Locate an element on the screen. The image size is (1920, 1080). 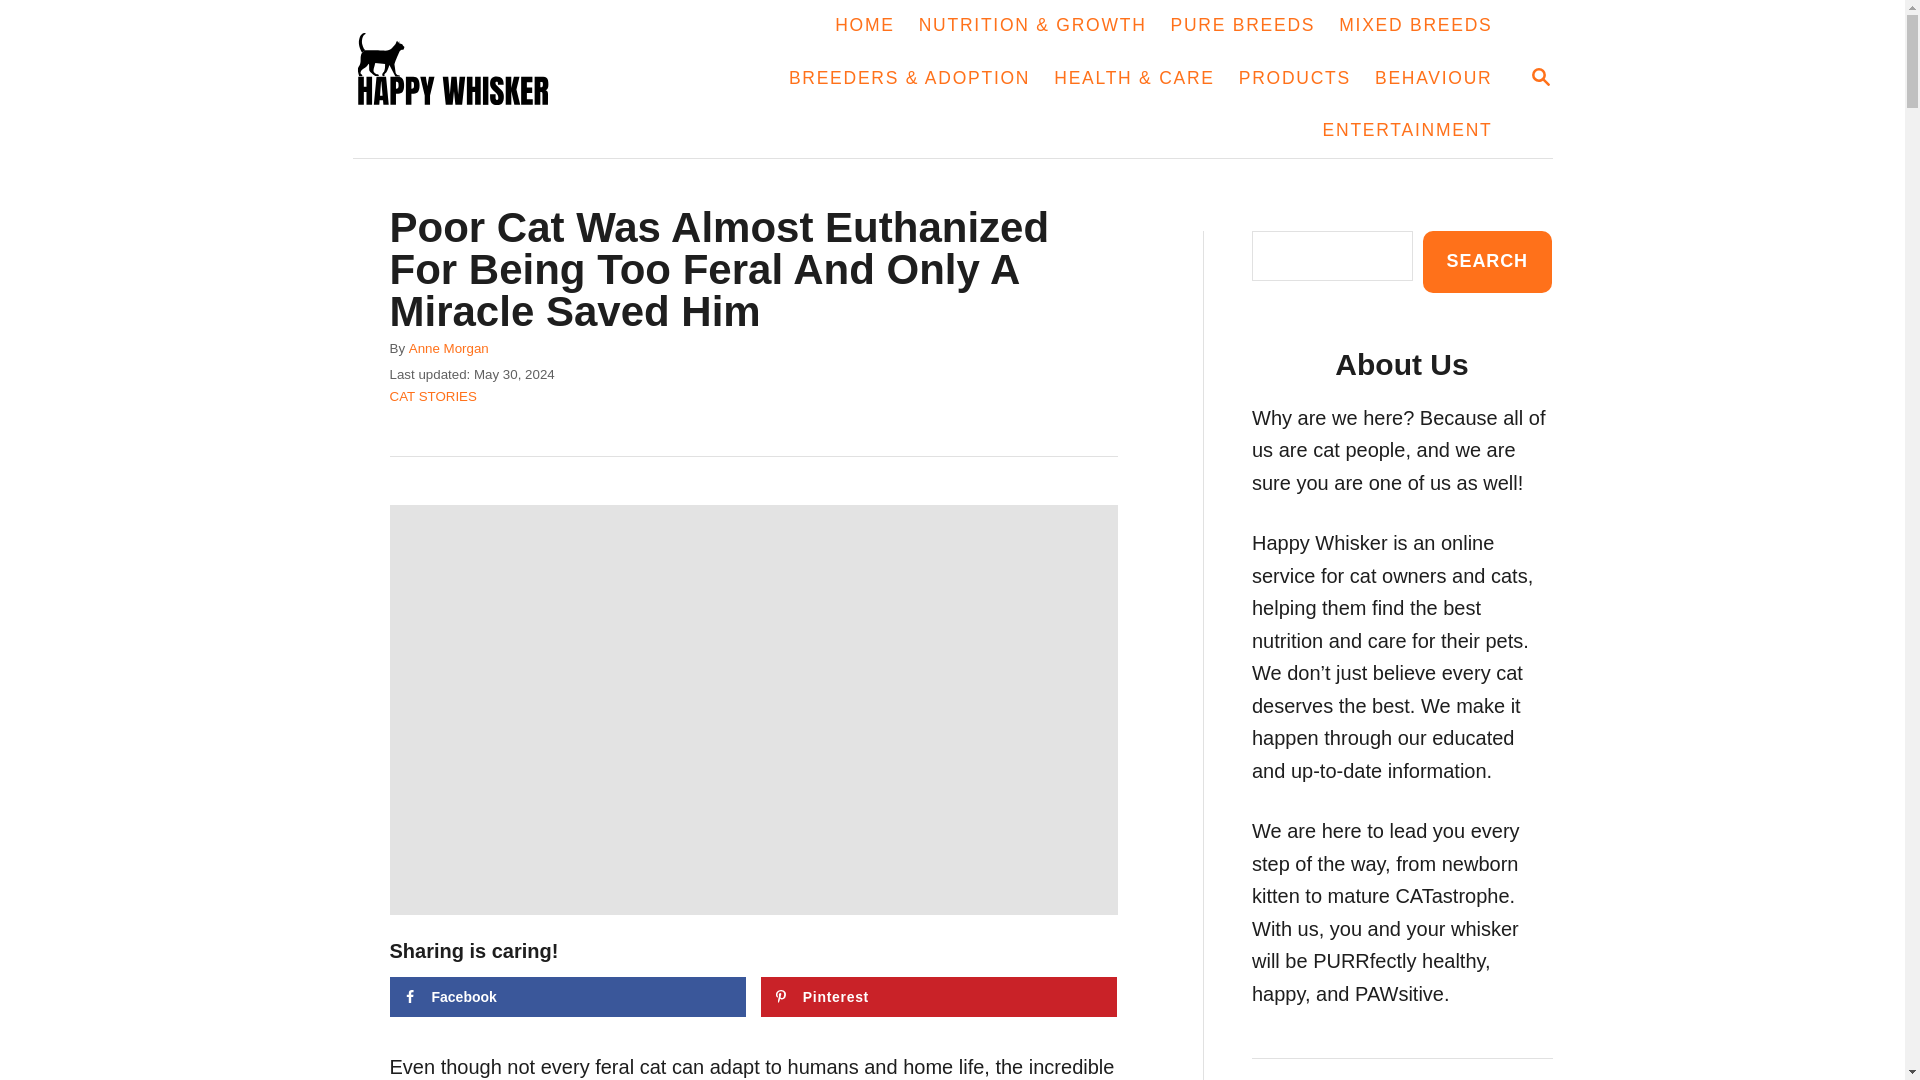
Pinterest is located at coordinates (938, 997).